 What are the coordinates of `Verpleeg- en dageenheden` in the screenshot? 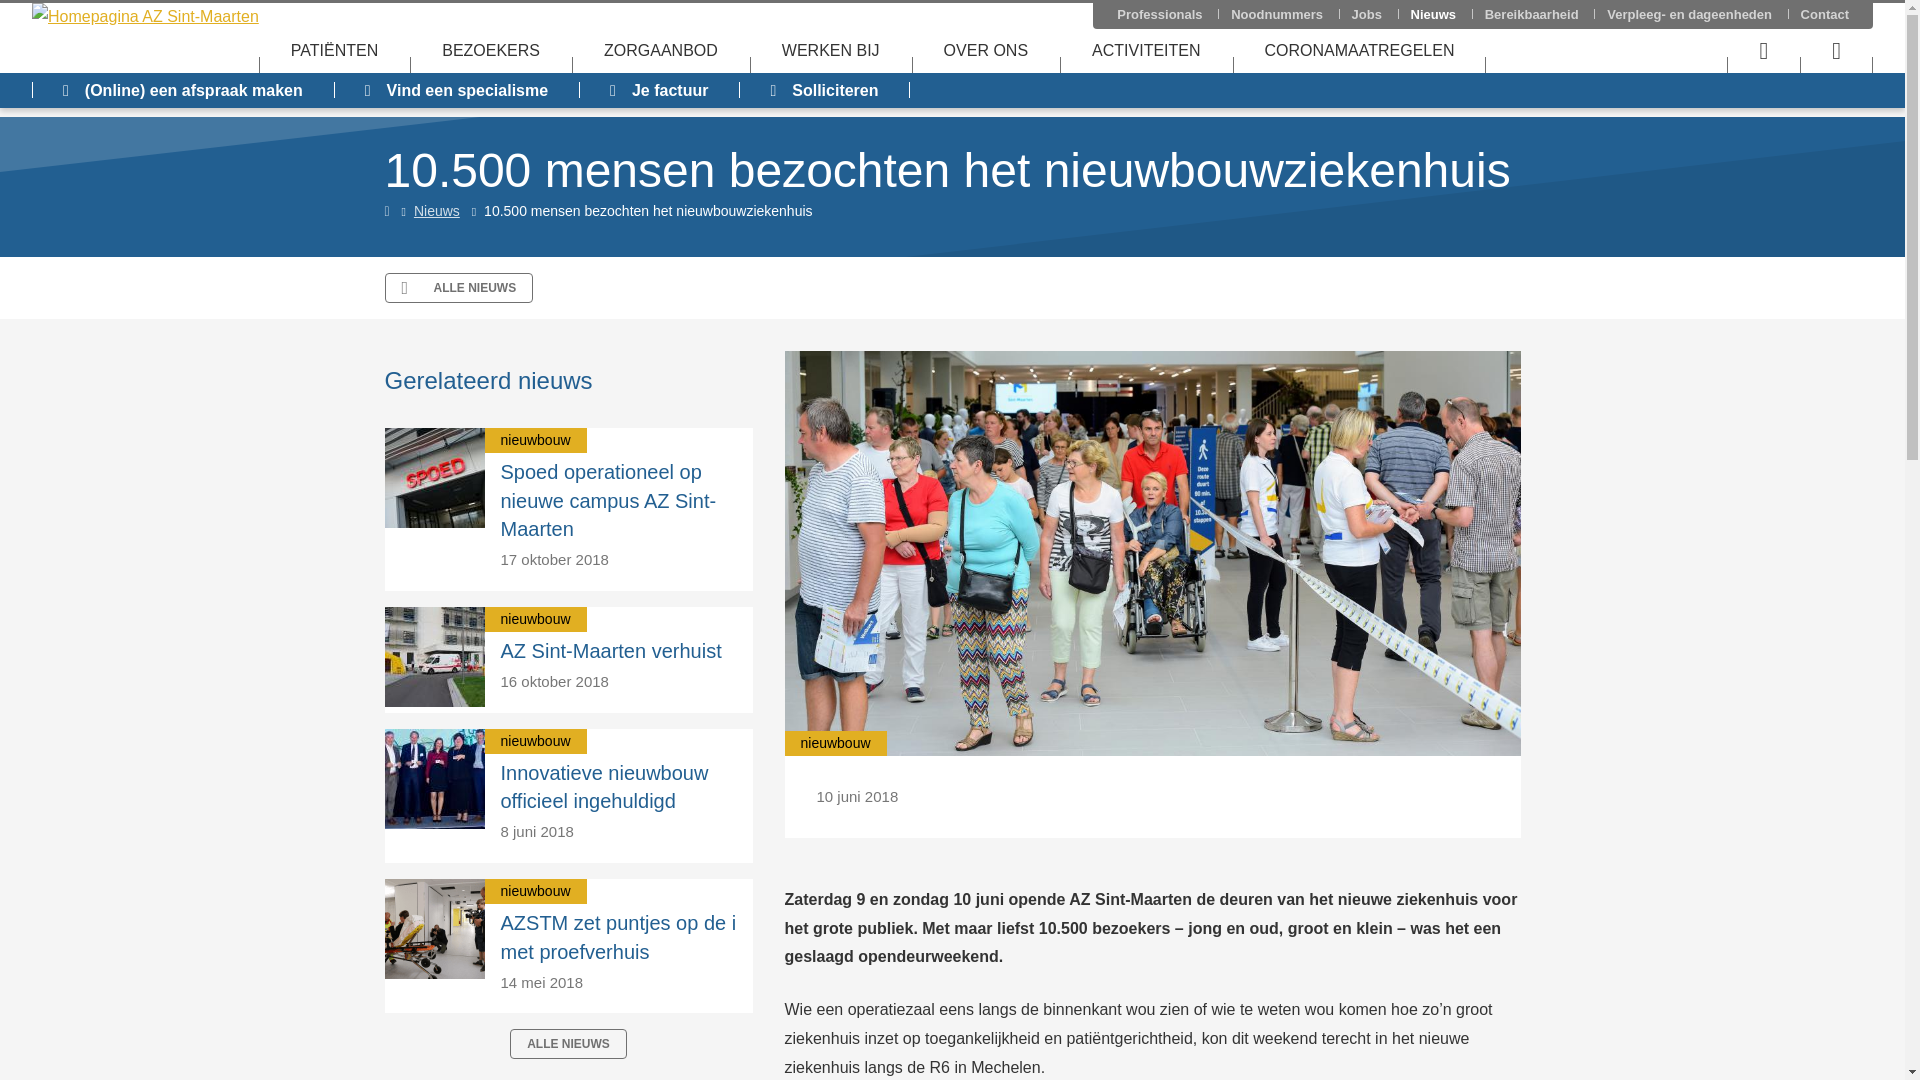 It's located at (1690, 14).